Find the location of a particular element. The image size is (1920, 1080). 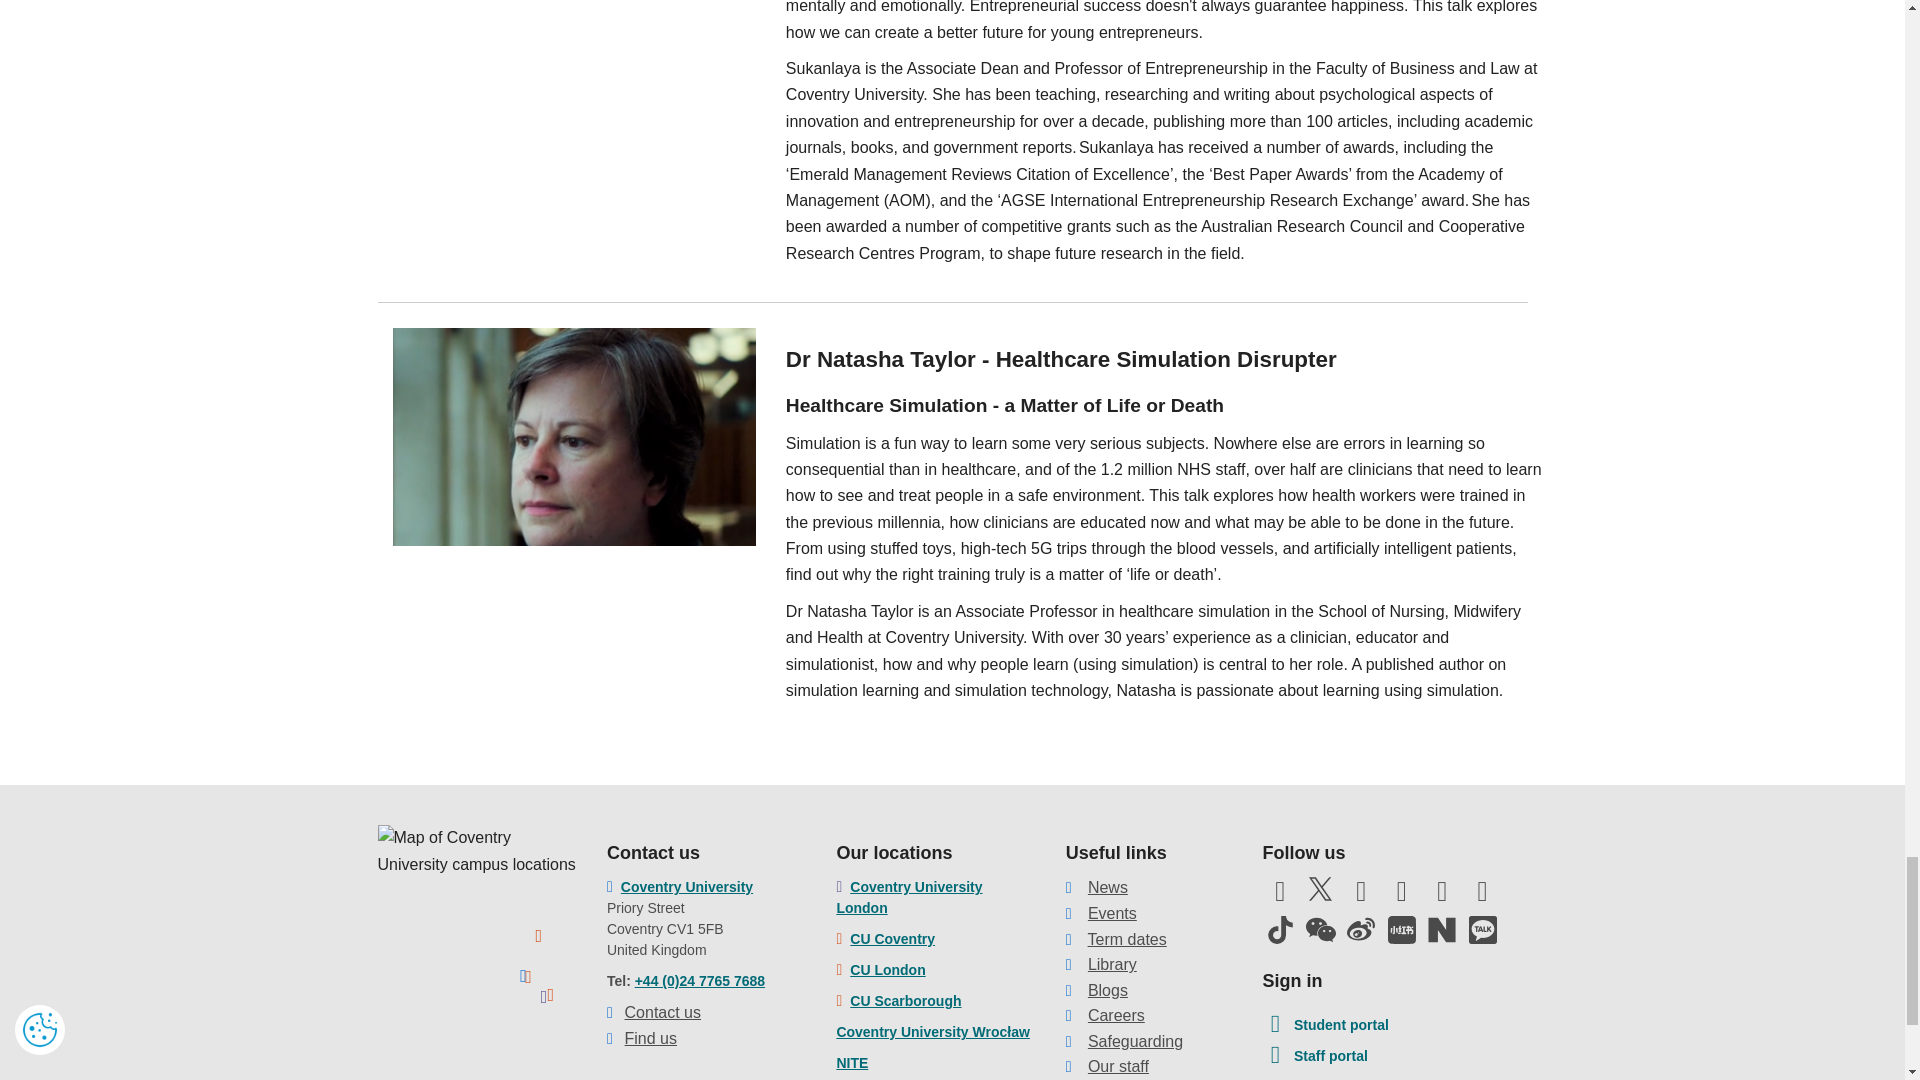

Careers is located at coordinates (1116, 1014).